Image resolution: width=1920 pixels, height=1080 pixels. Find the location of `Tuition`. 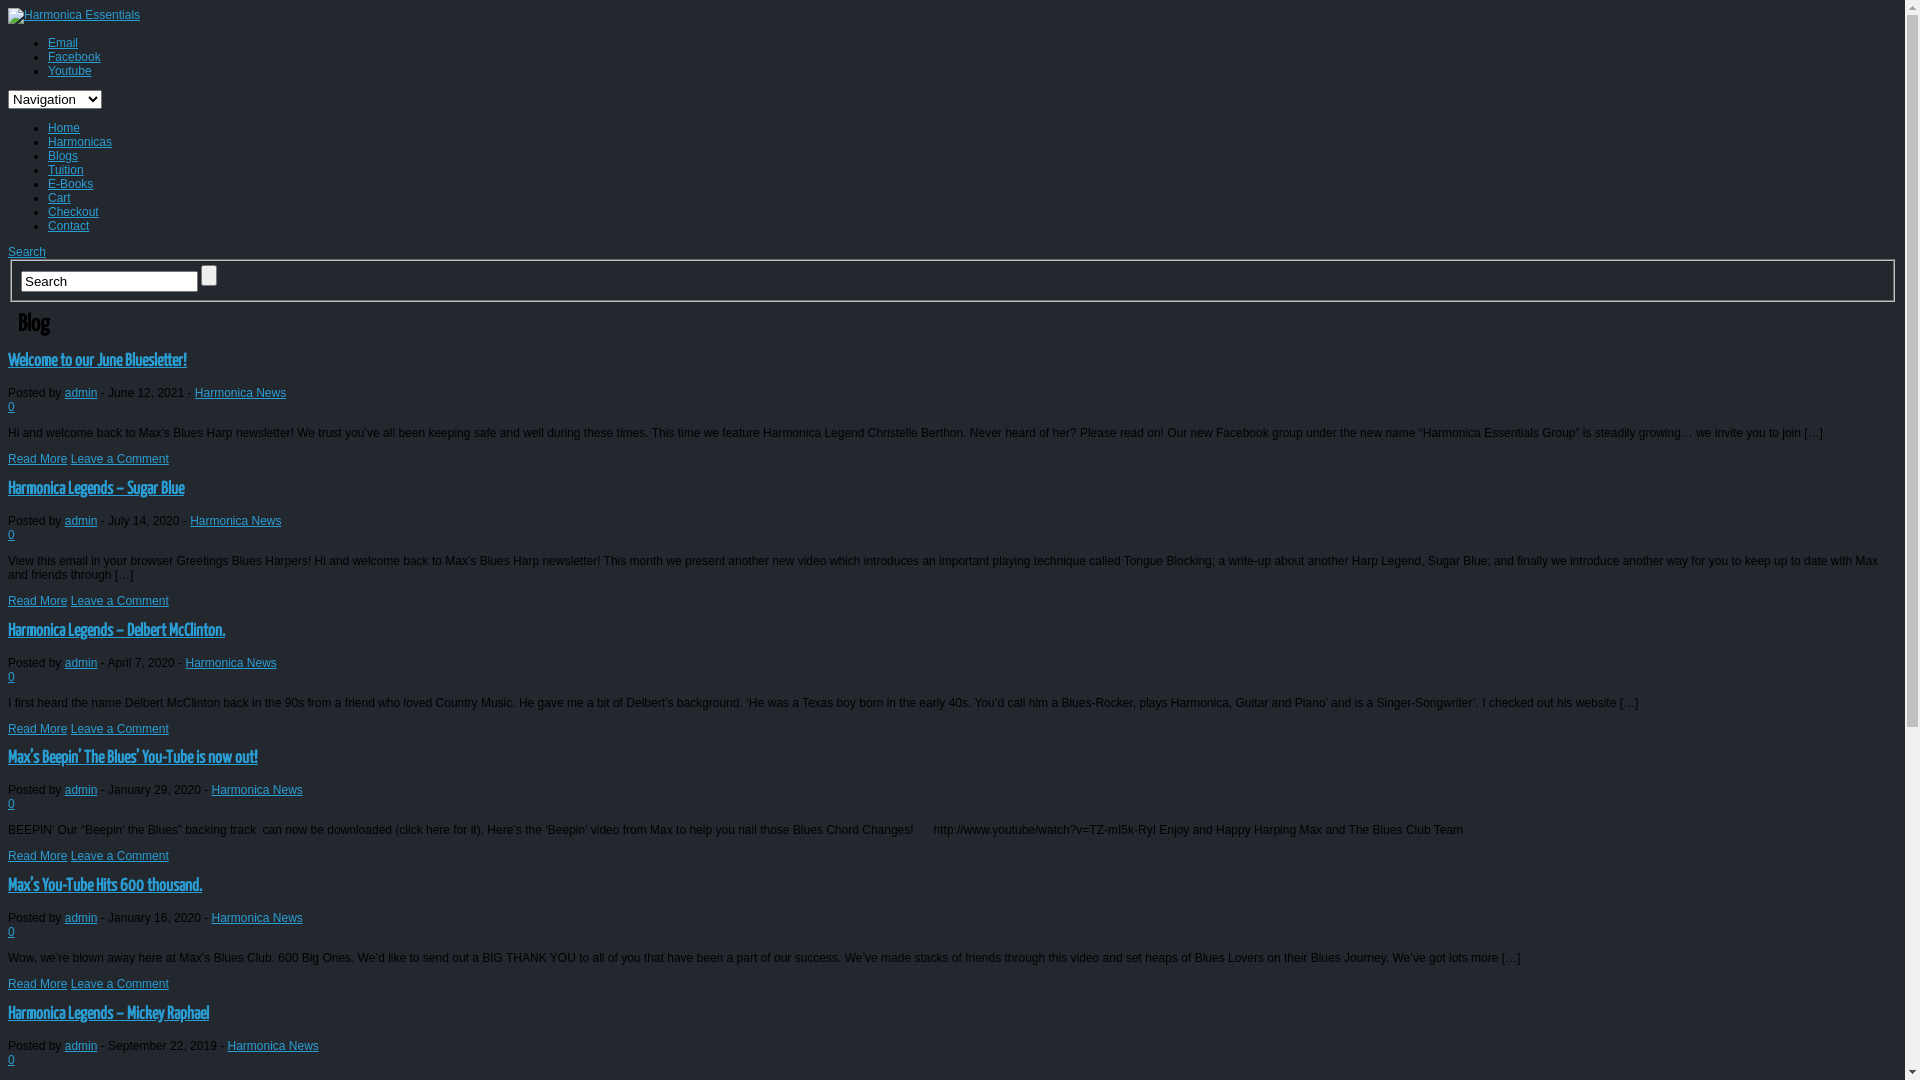

Tuition is located at coordinates (66, 170).